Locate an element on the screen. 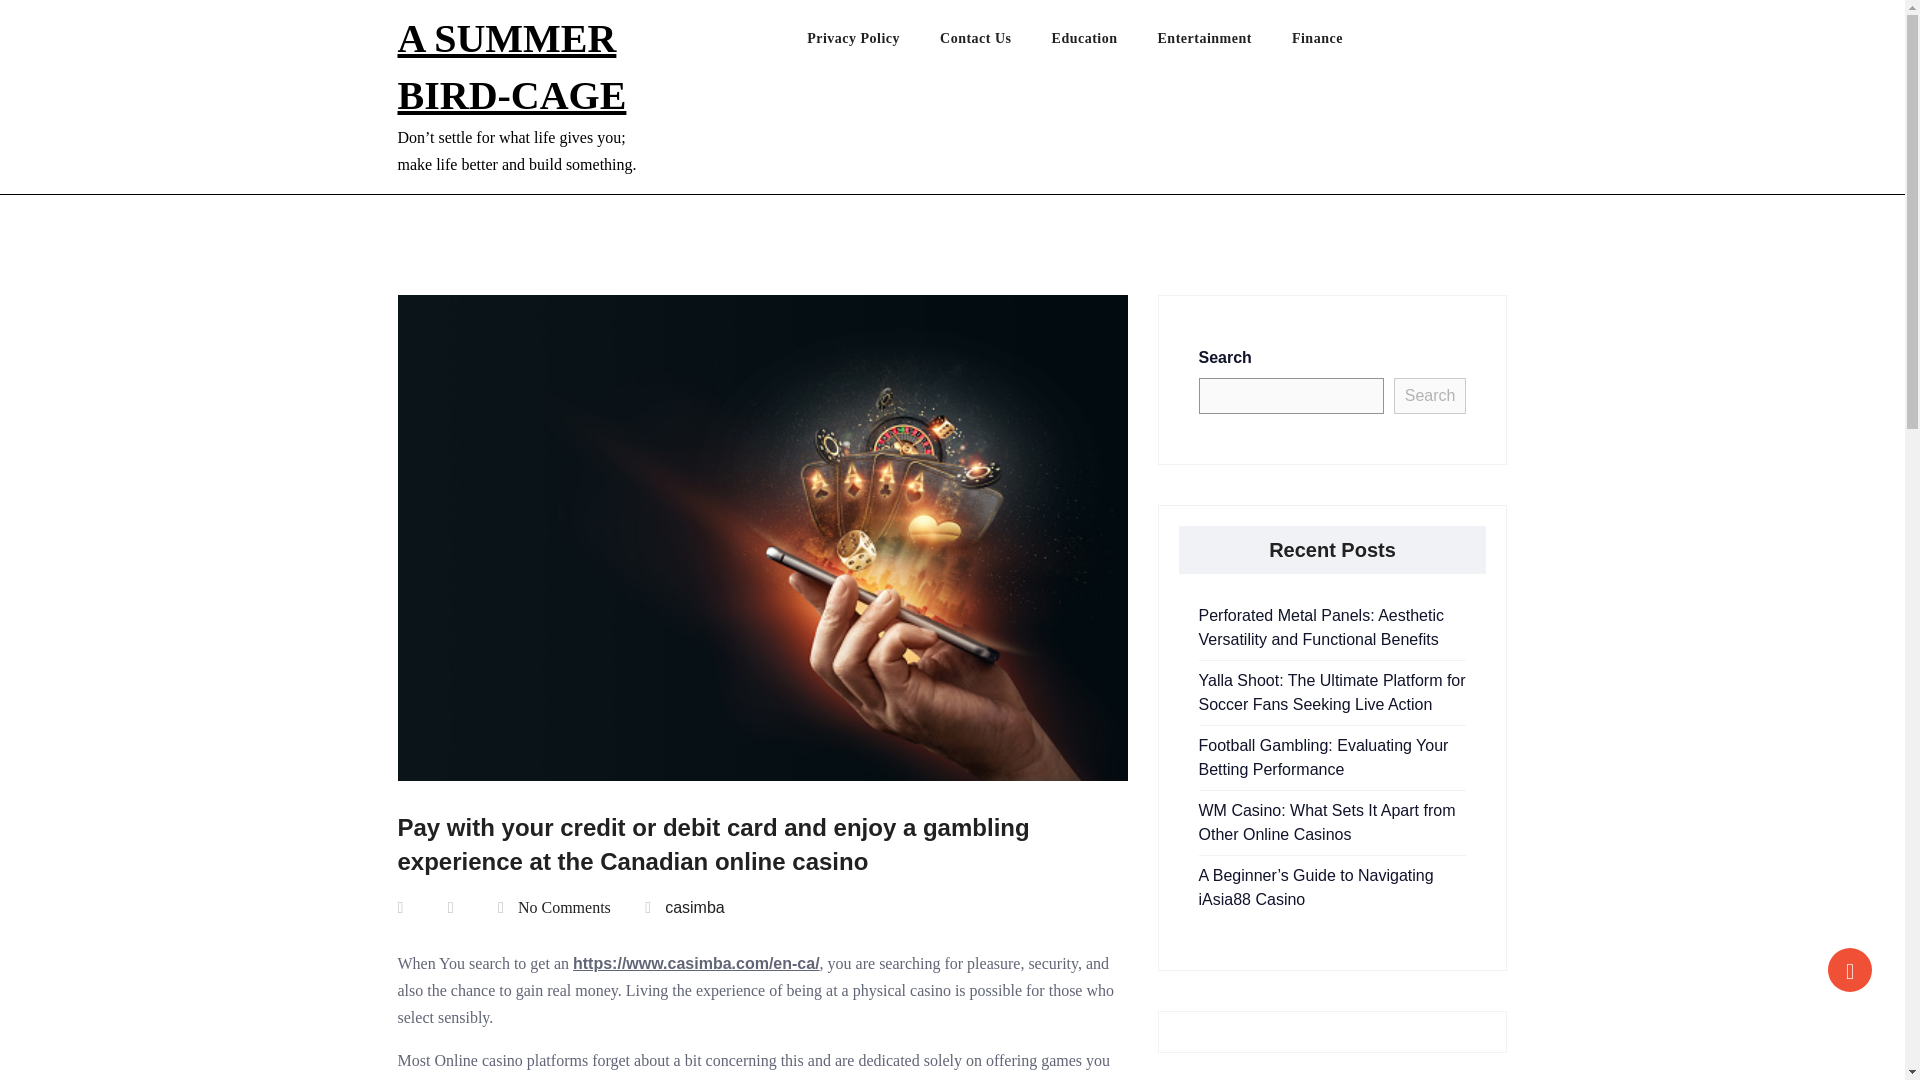  Search is located at coordinates (1430, 396).